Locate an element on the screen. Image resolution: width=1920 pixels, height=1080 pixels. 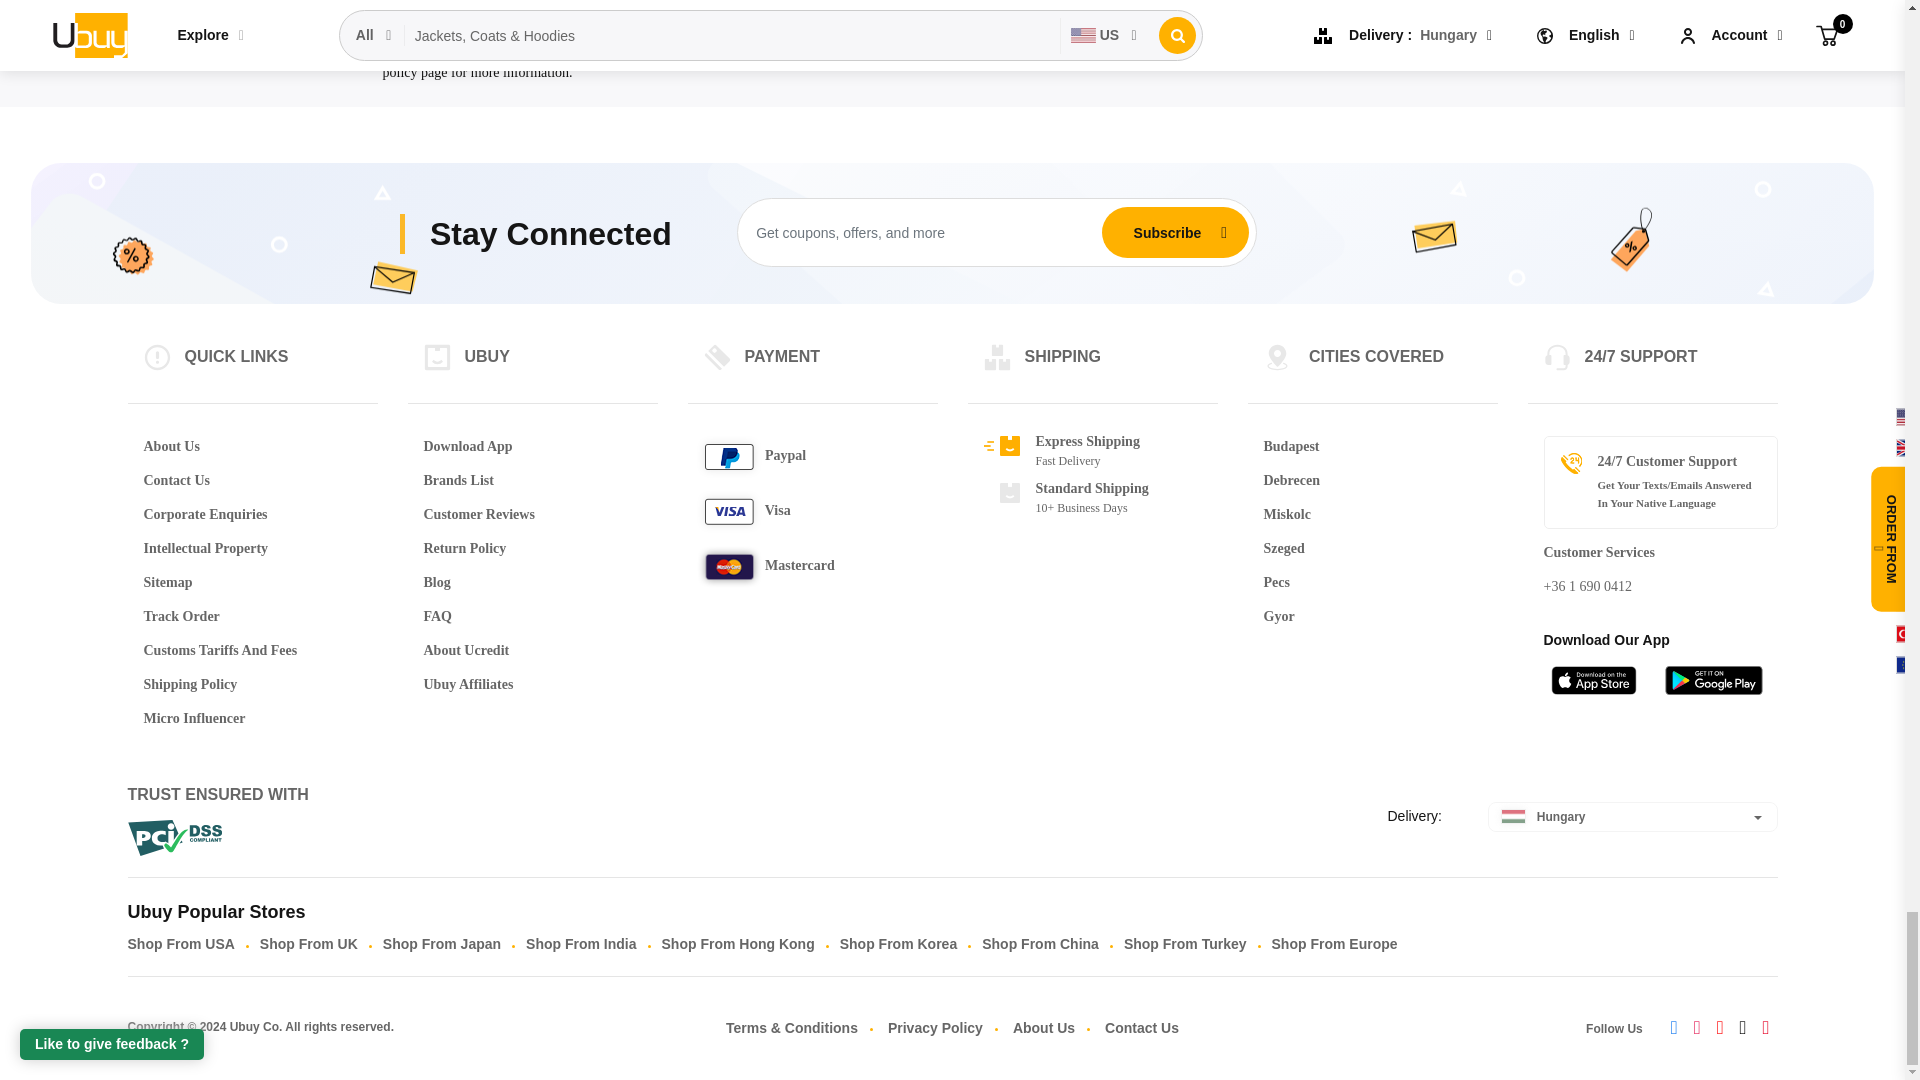
Subscribe is located at coordinates (1167, 231).